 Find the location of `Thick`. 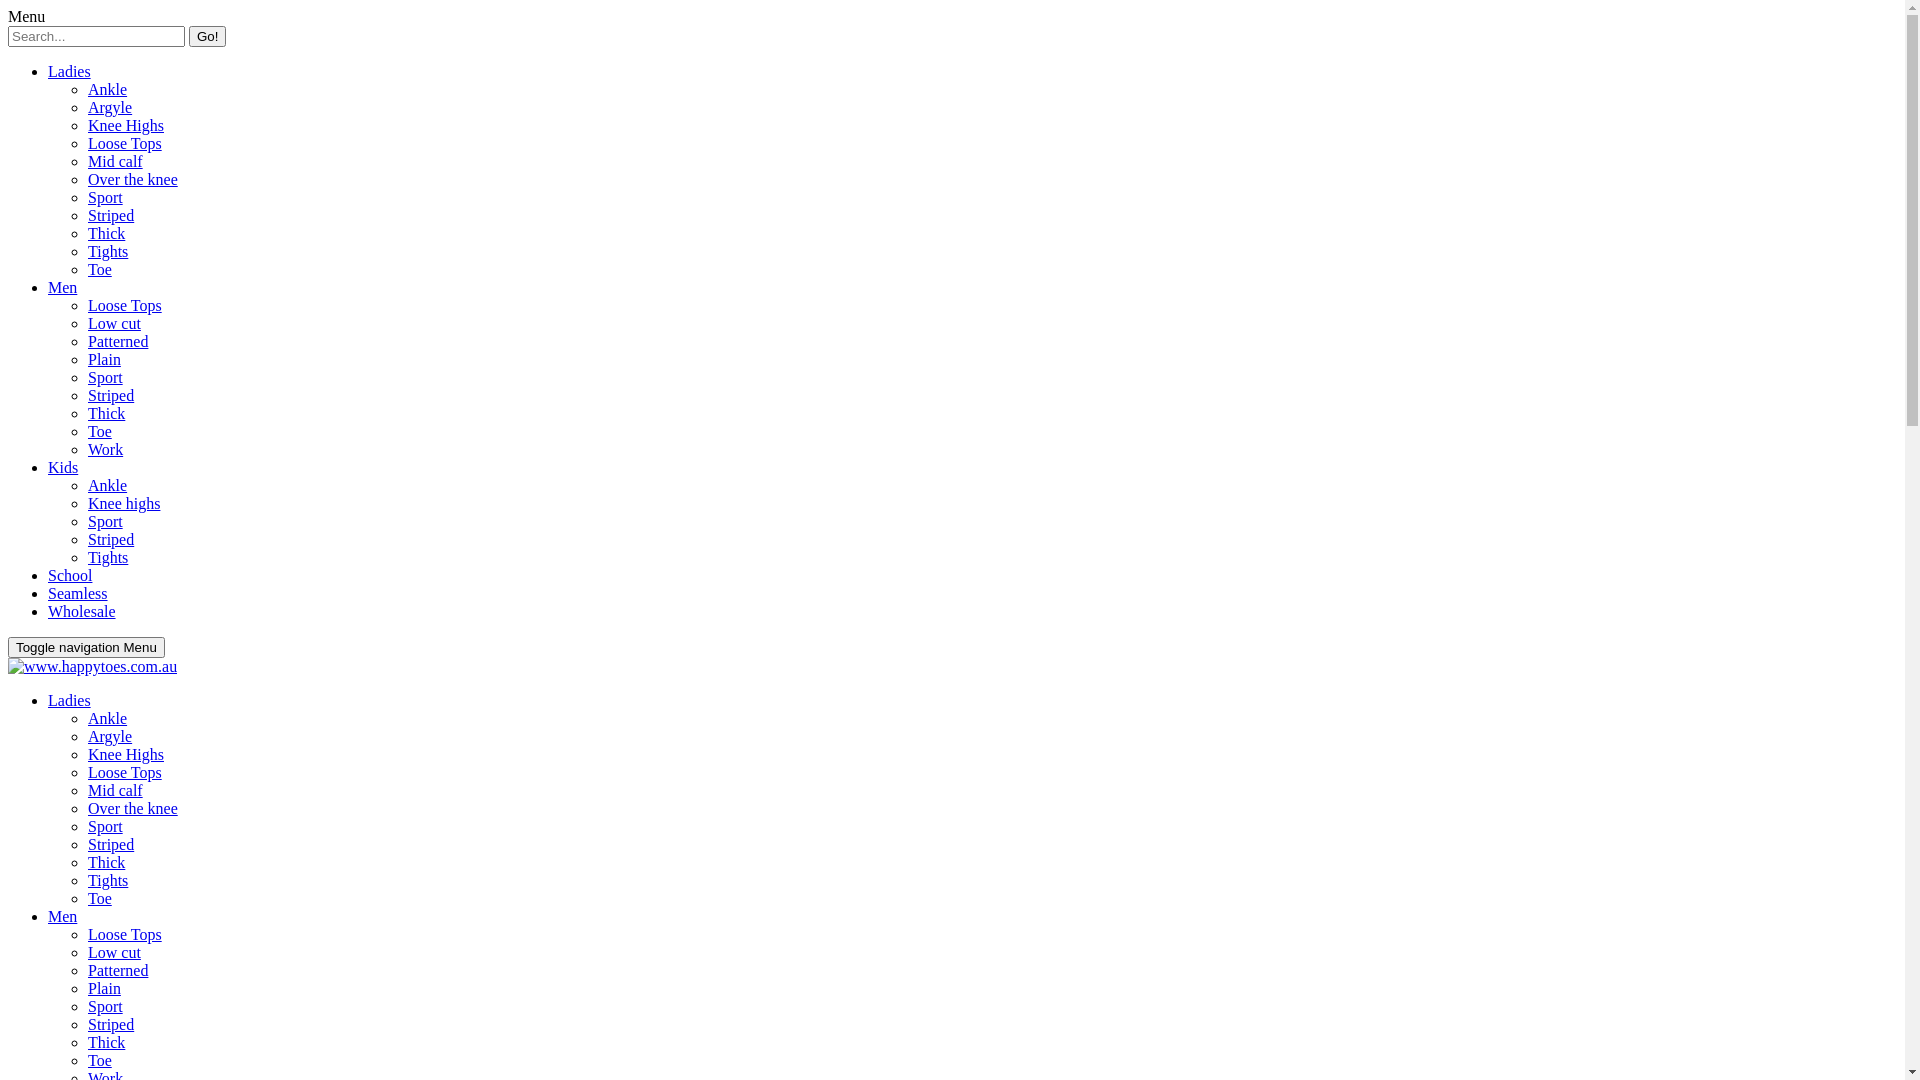

Thick is located at coordinates (106, 234).